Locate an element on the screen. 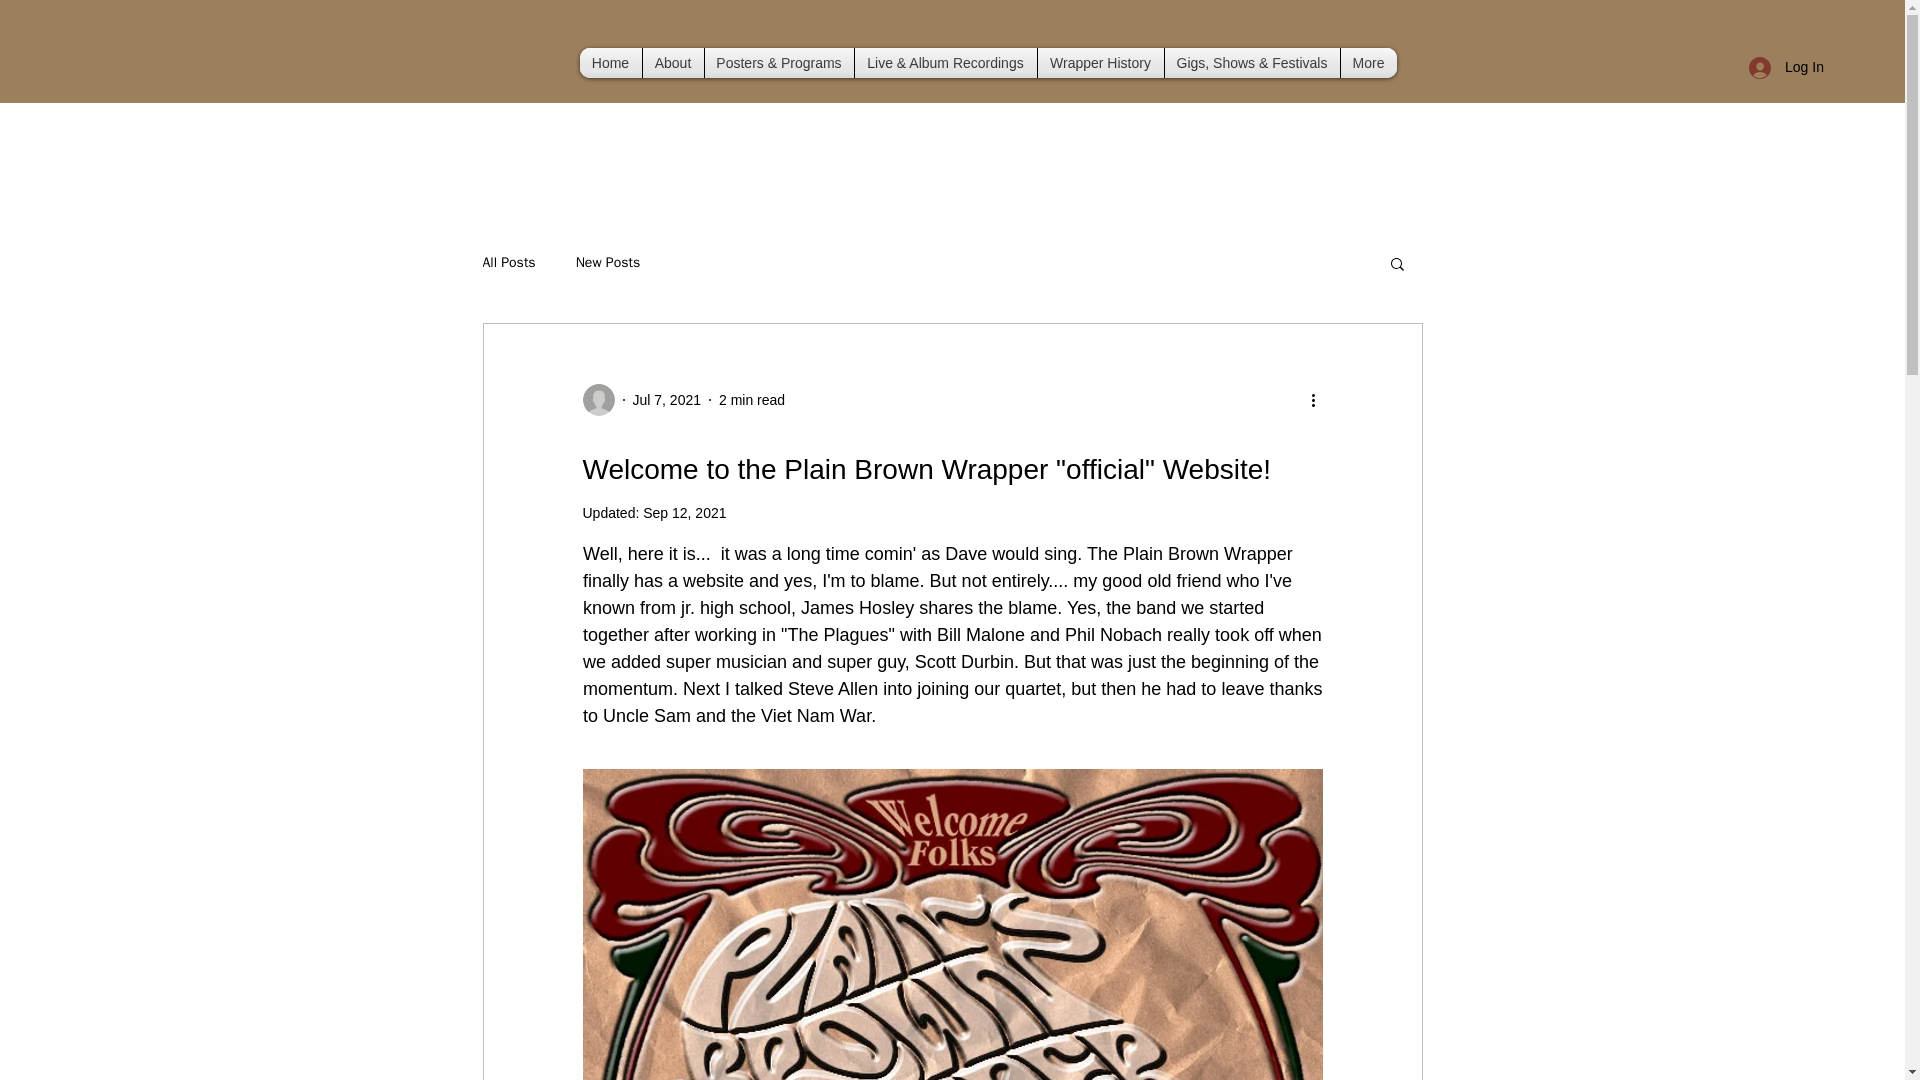  2 min read is located at coordinates (752, 400).